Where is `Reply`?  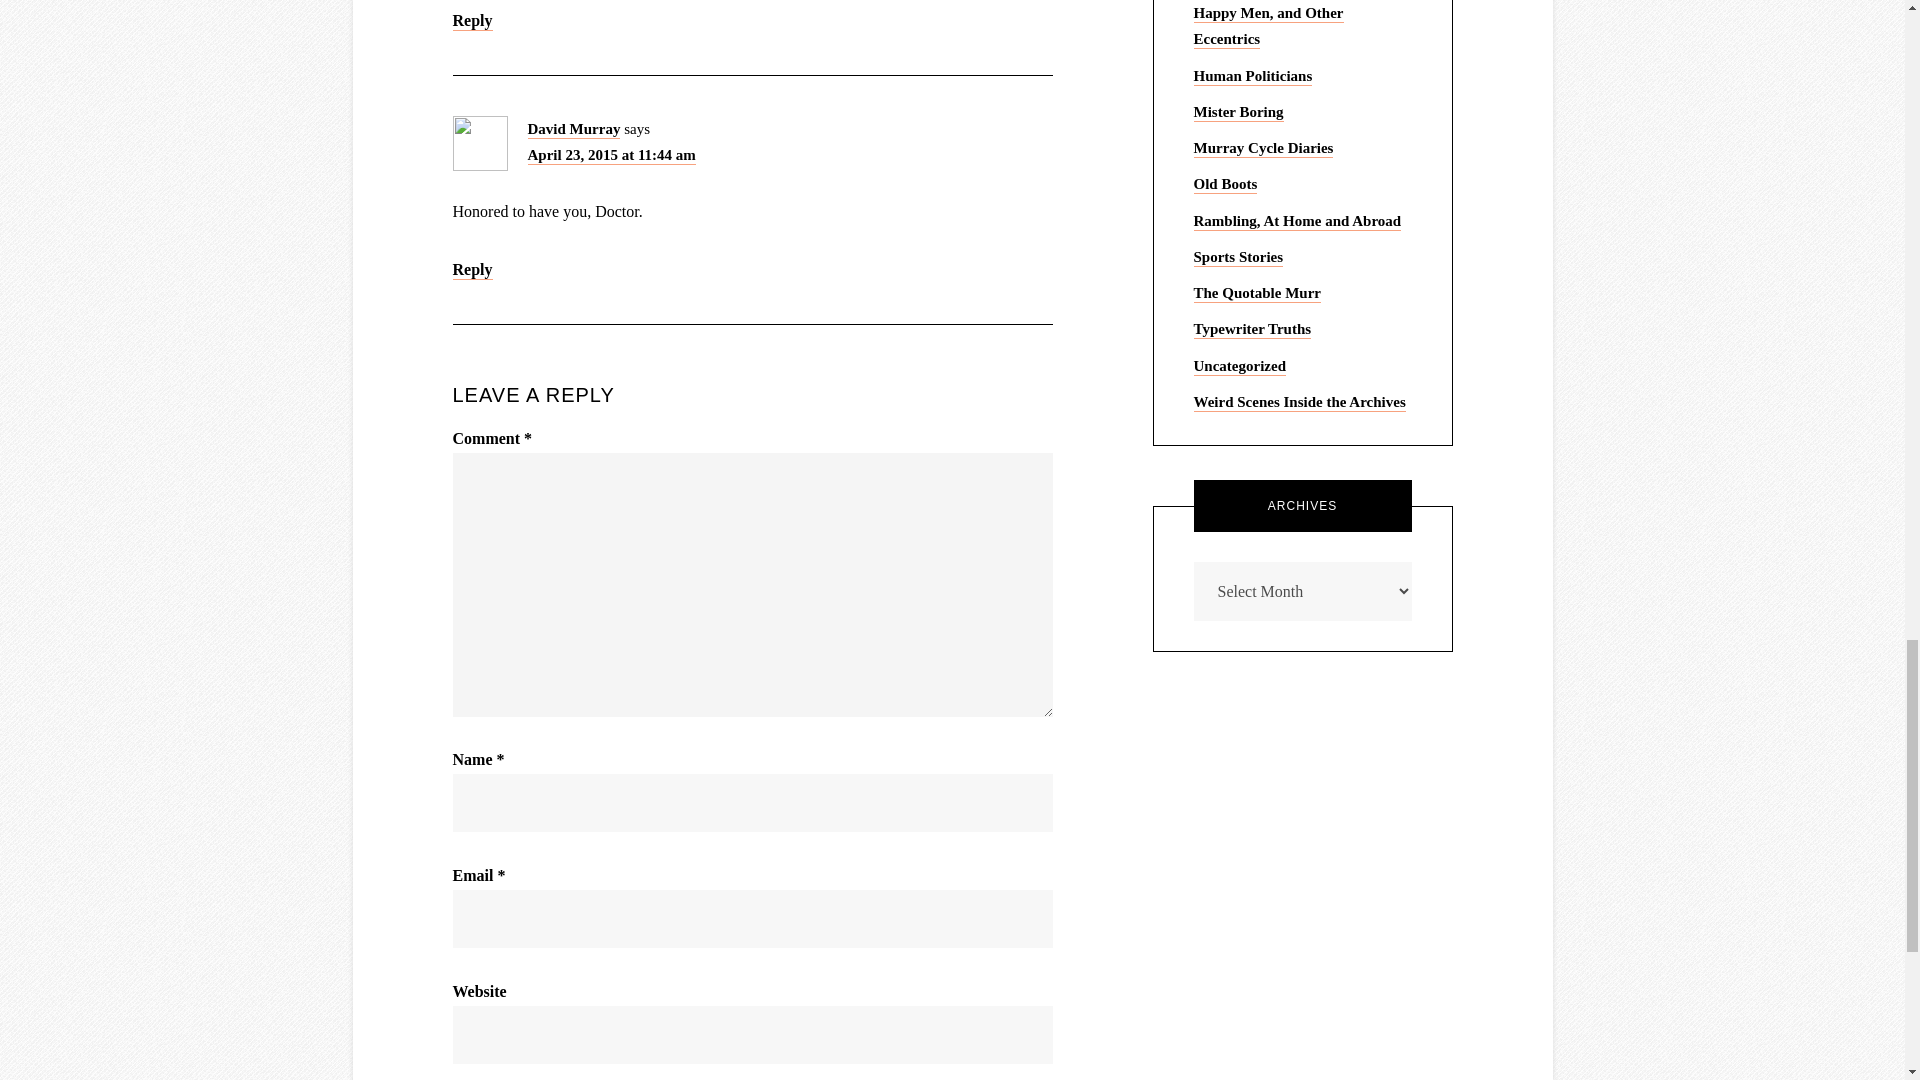
Reply is located at coordinates (471, 270).